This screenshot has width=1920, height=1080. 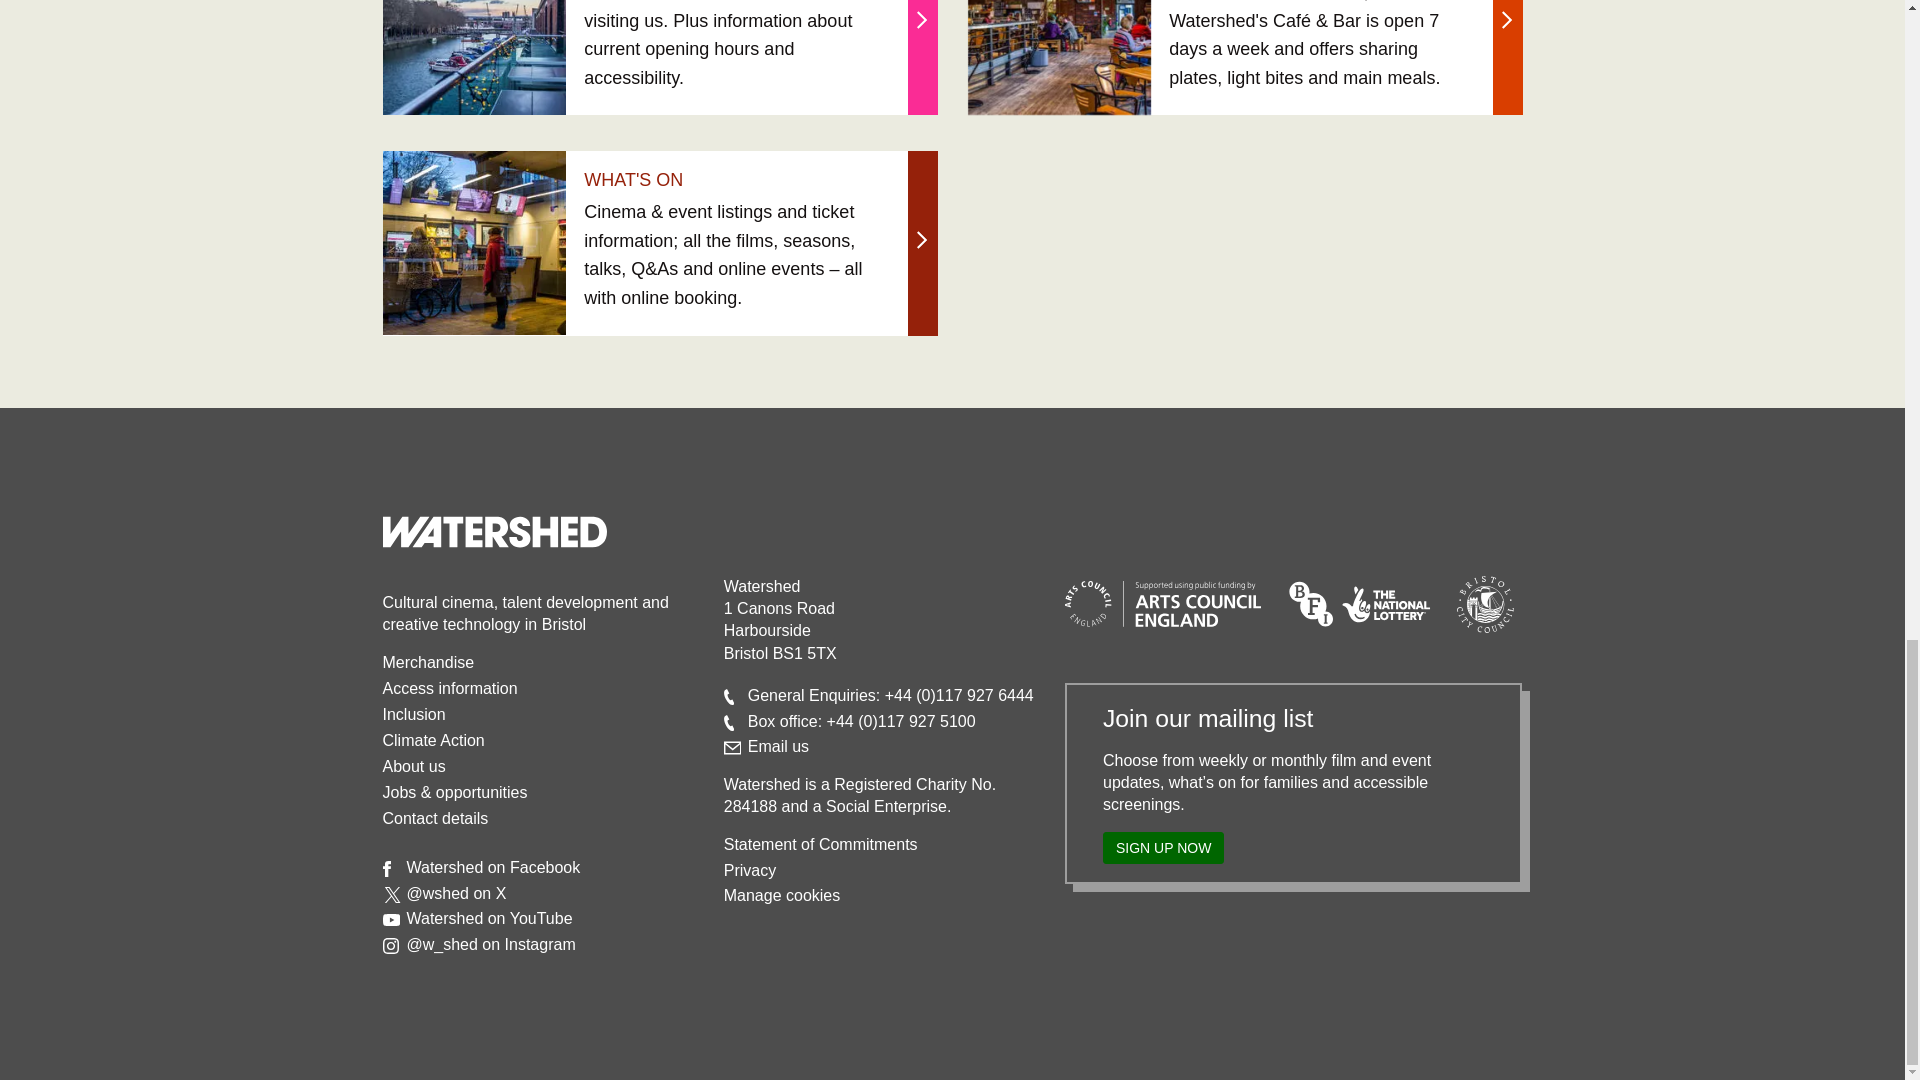 I want to click on instagram, so click(x=390, y=946).